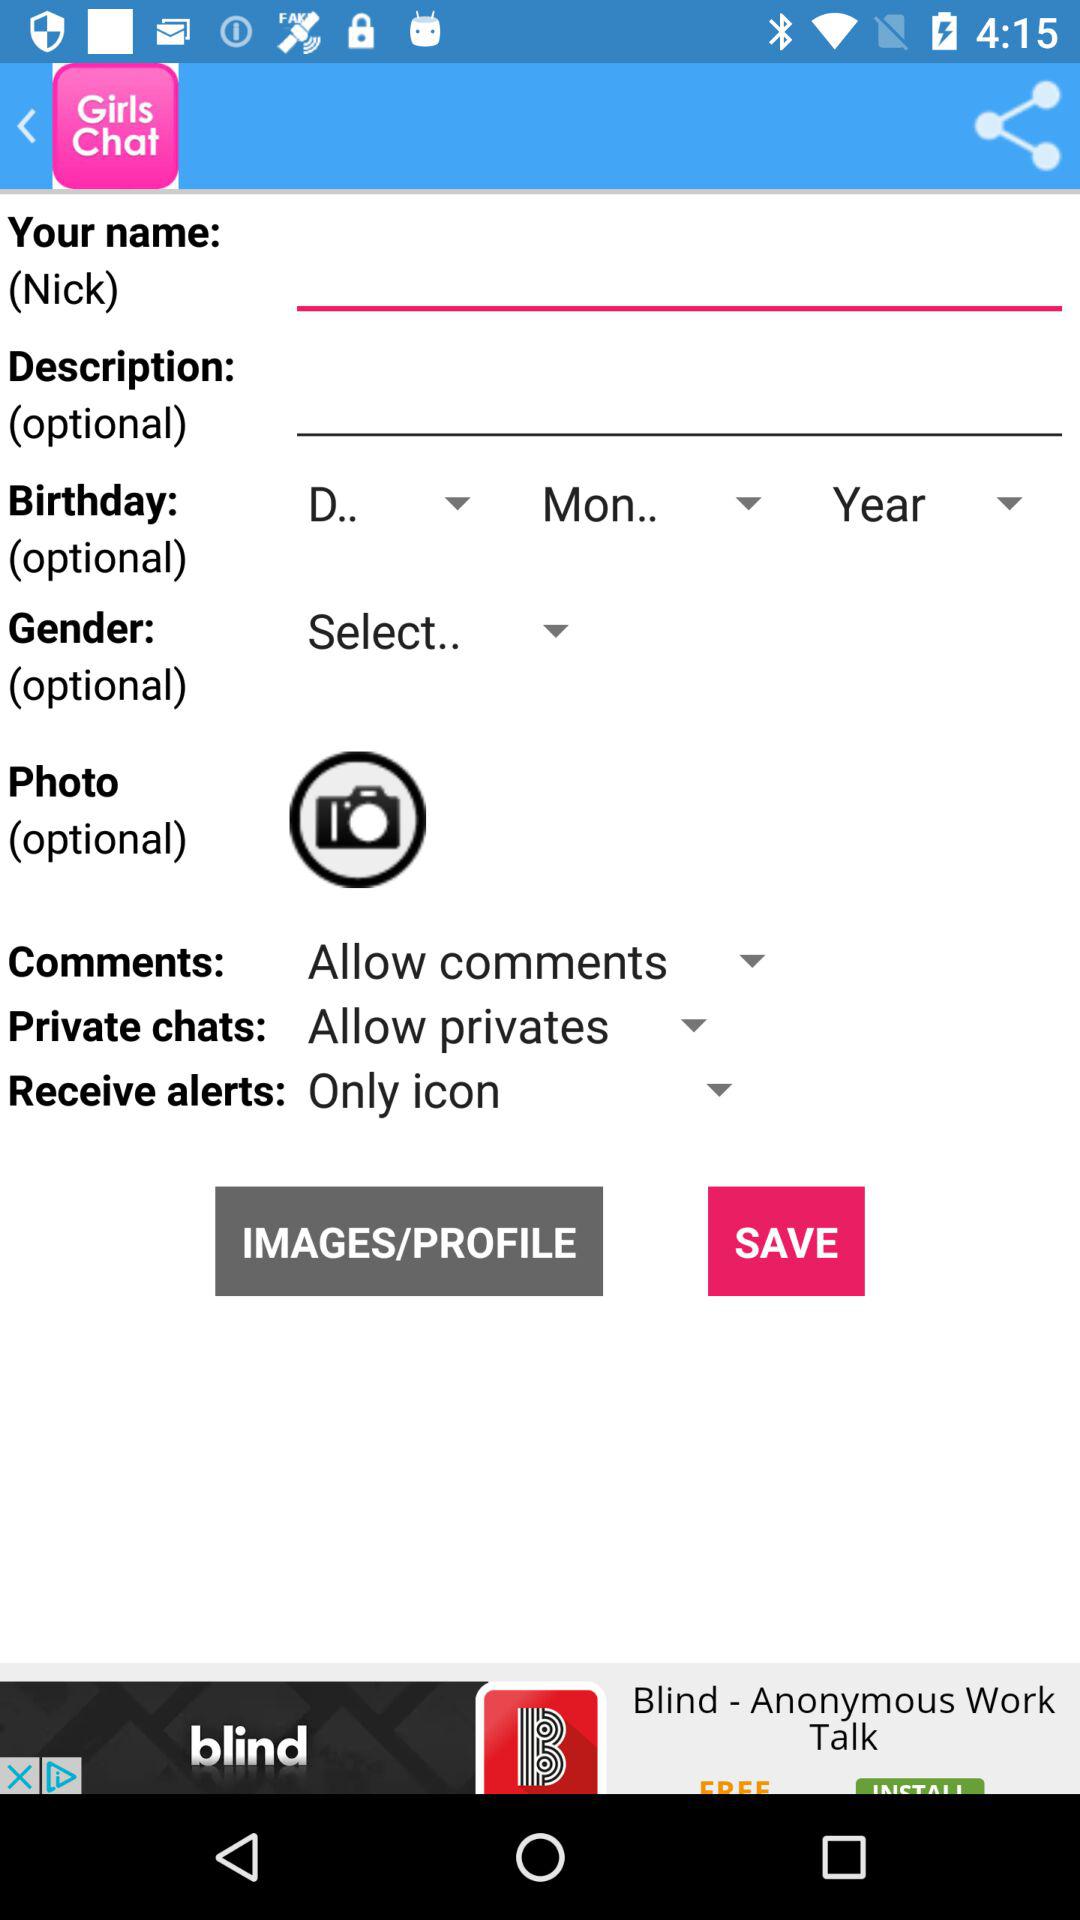 The image size is (1080, 1920). What do you see at coordinates (115, 126) in the screenshot?
I see `go back to previous` at bounding box center [115, 126].